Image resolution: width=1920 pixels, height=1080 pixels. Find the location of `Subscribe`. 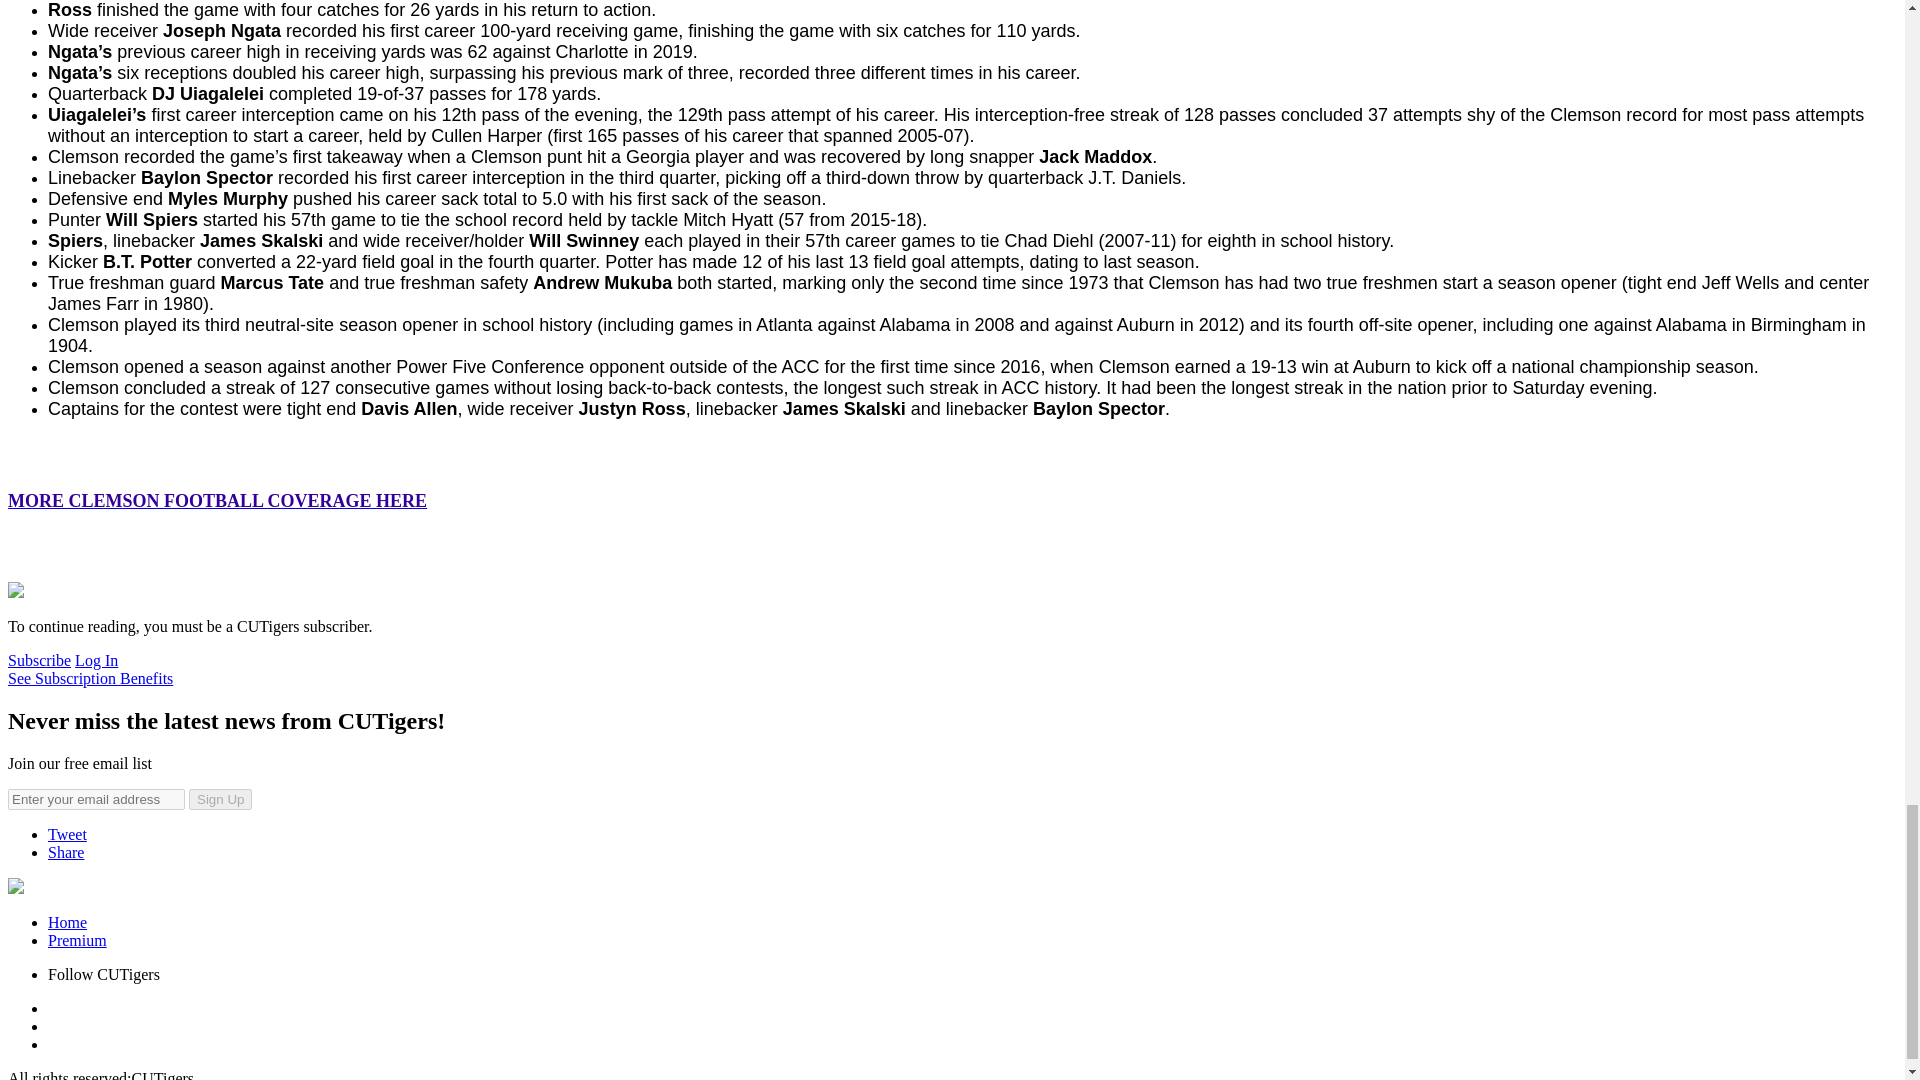

Subscribe is located at coordinates (39, 660).